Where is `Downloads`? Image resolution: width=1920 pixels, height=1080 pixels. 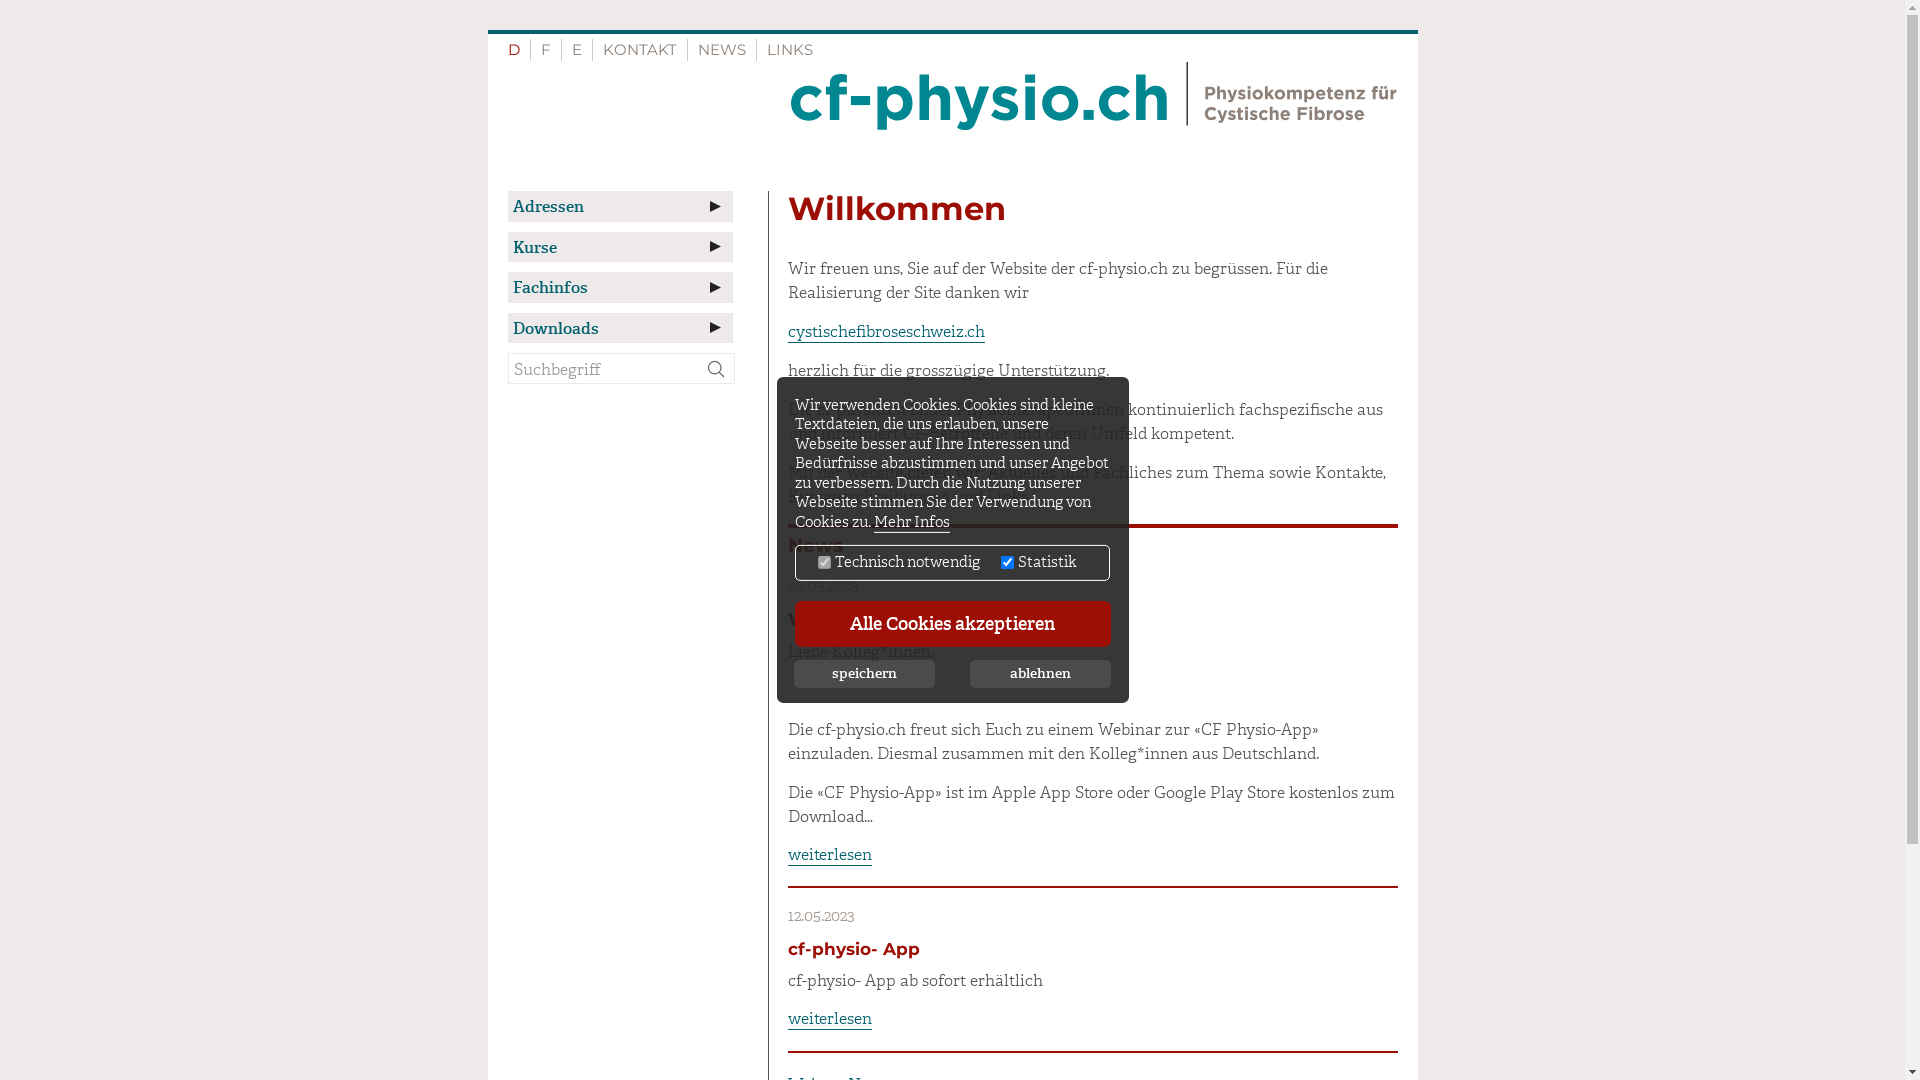
Downloads is located at coordinates (620, 328).